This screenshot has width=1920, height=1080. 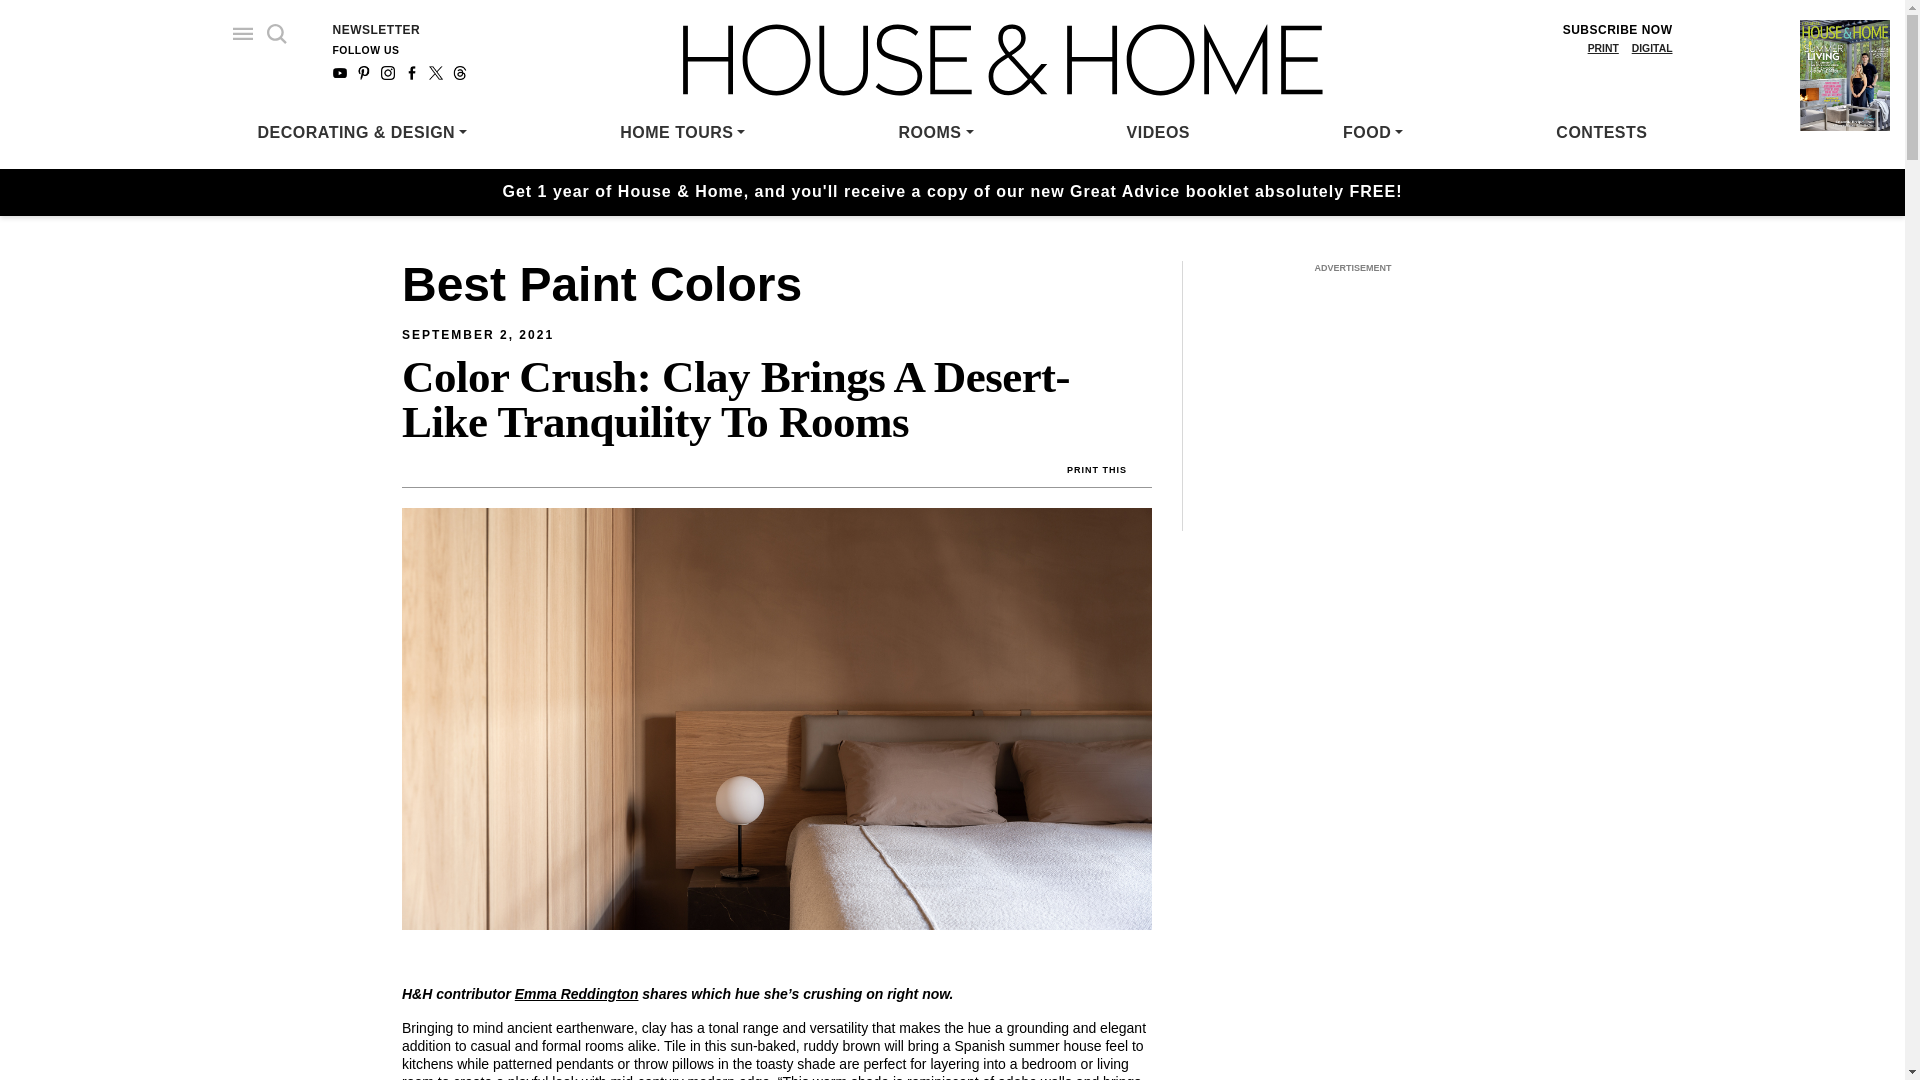 I want to click on HOME TOURS, so click(x=682, y=132).